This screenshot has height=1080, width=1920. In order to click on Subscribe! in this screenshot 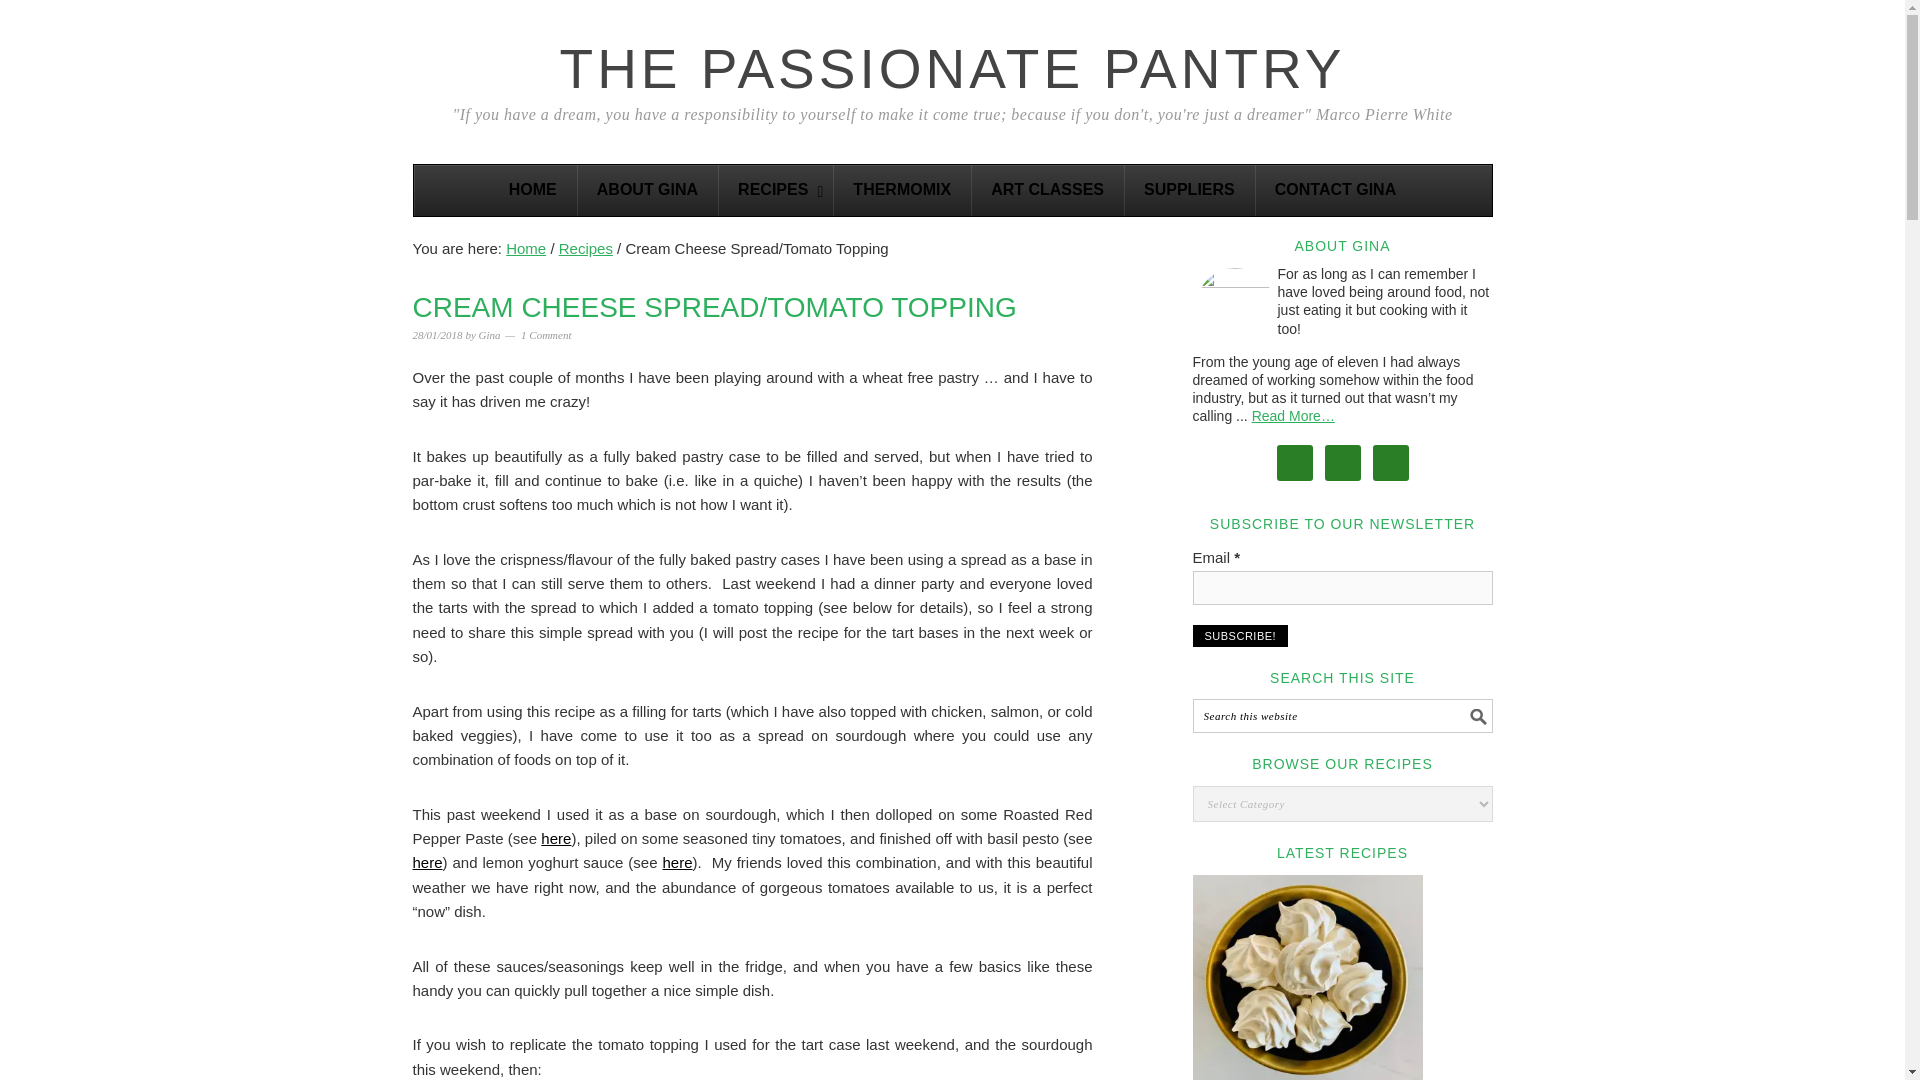, I will do `click(1240, 636)`.